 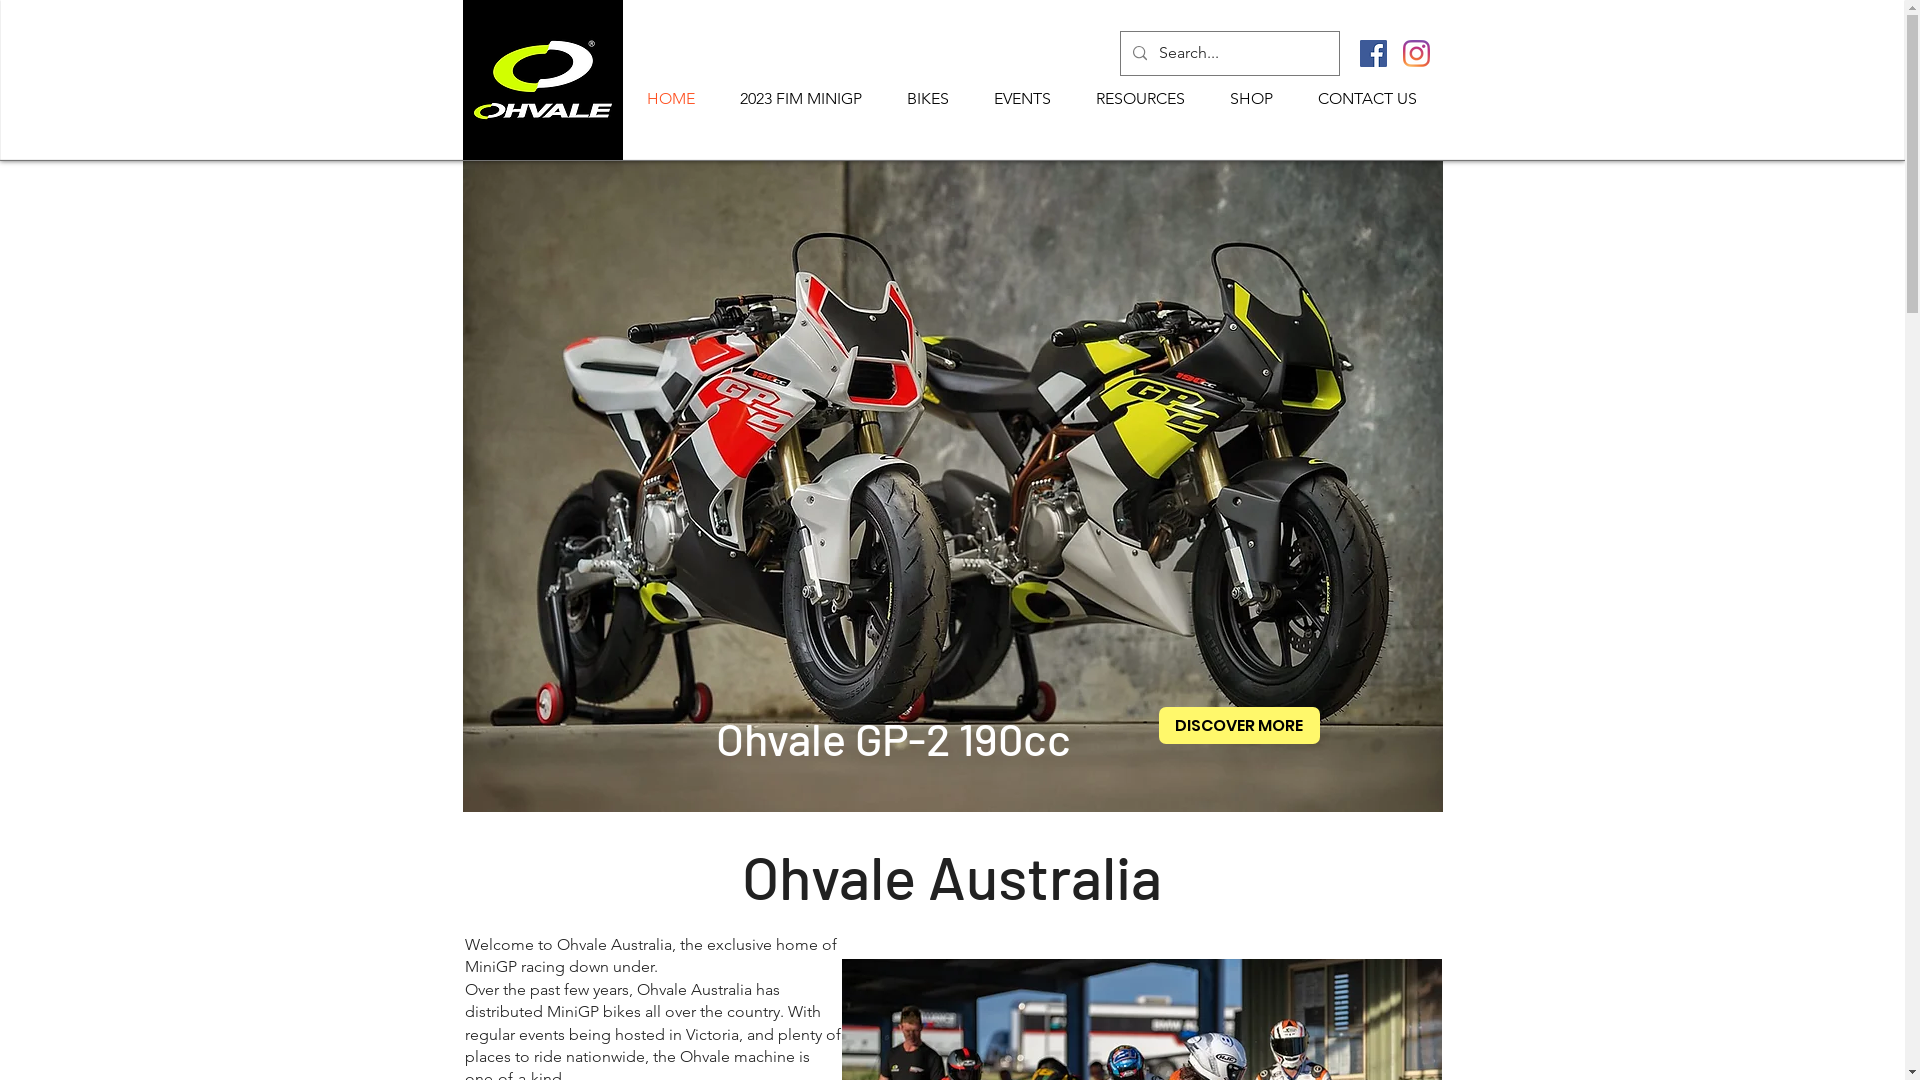 I want to click on BIKES, so click(x=928, y=98).